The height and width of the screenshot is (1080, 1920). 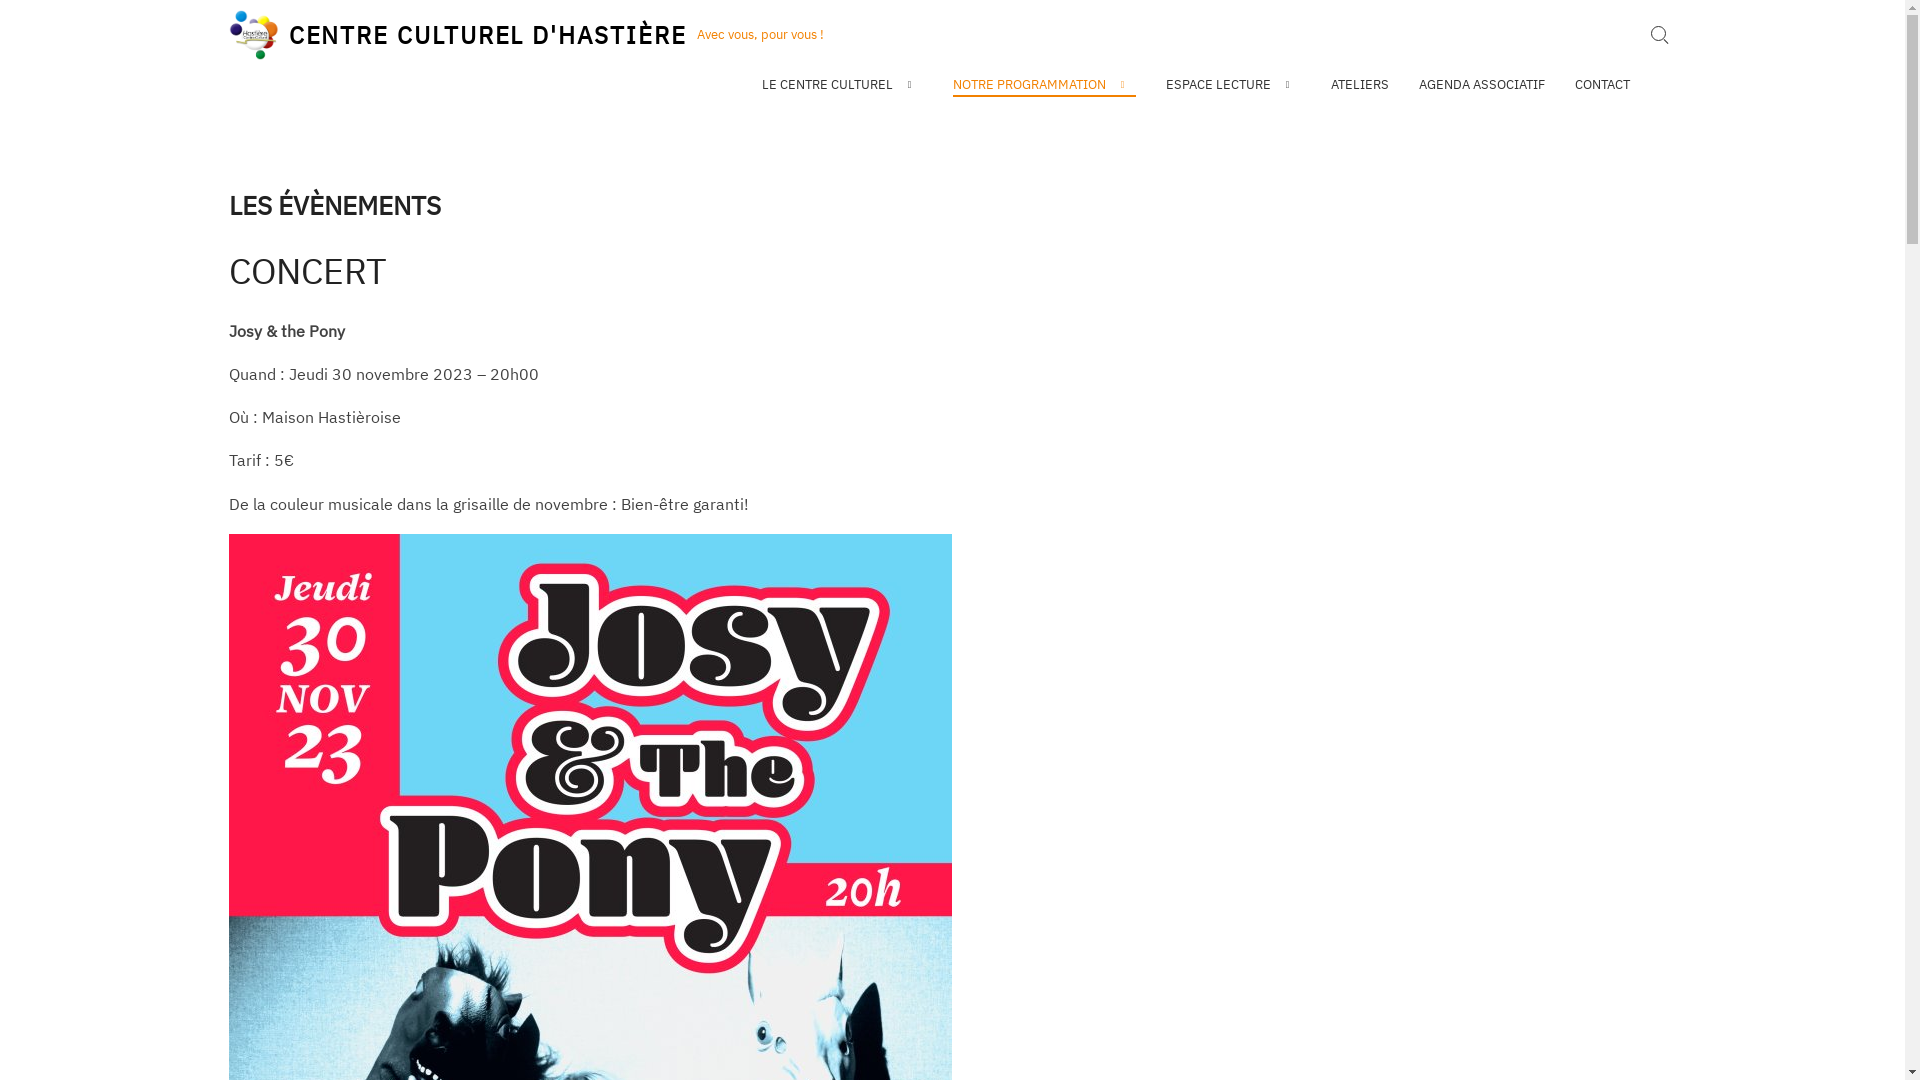 What do you see at coordinates (842, 85) in the screenshot?
I see `LE CENTRE CULTUREL` at bounding box center [842, 85].